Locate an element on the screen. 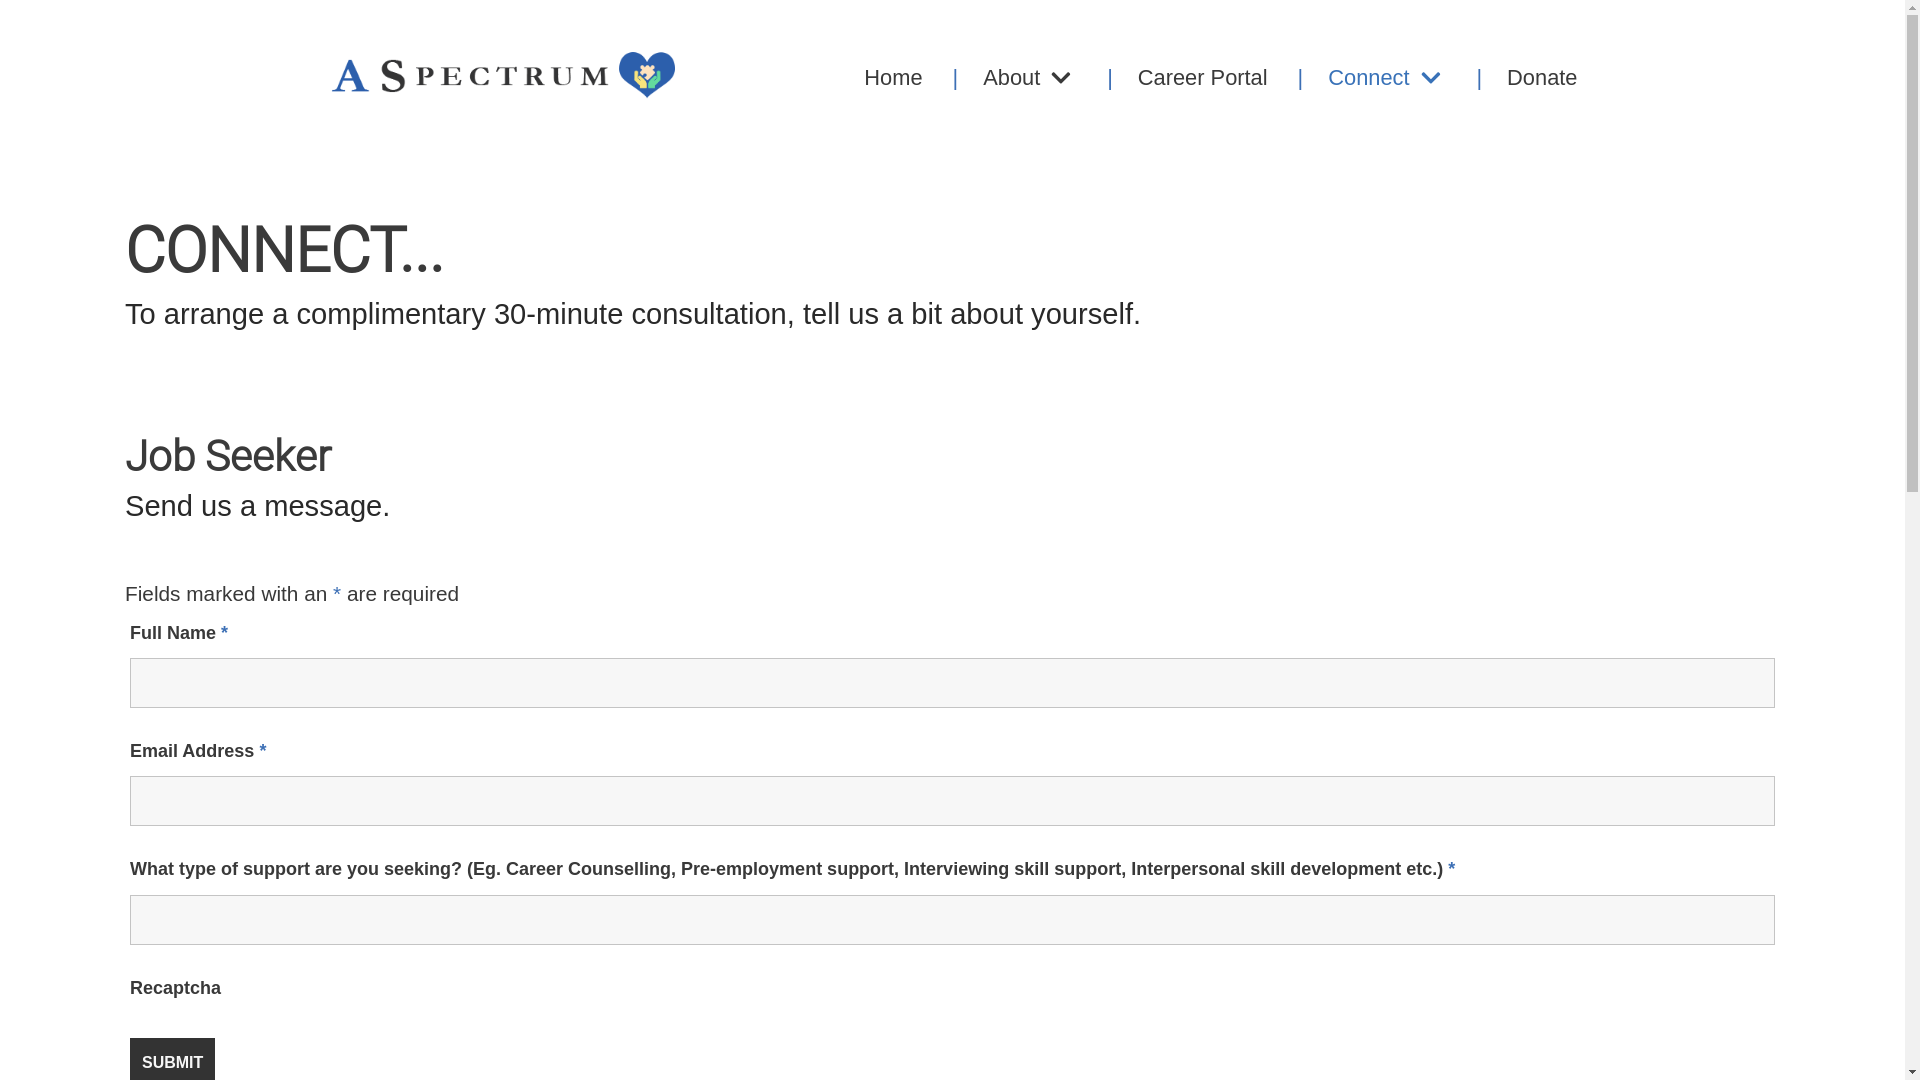  Connect is located at coordinates (1360, 78).